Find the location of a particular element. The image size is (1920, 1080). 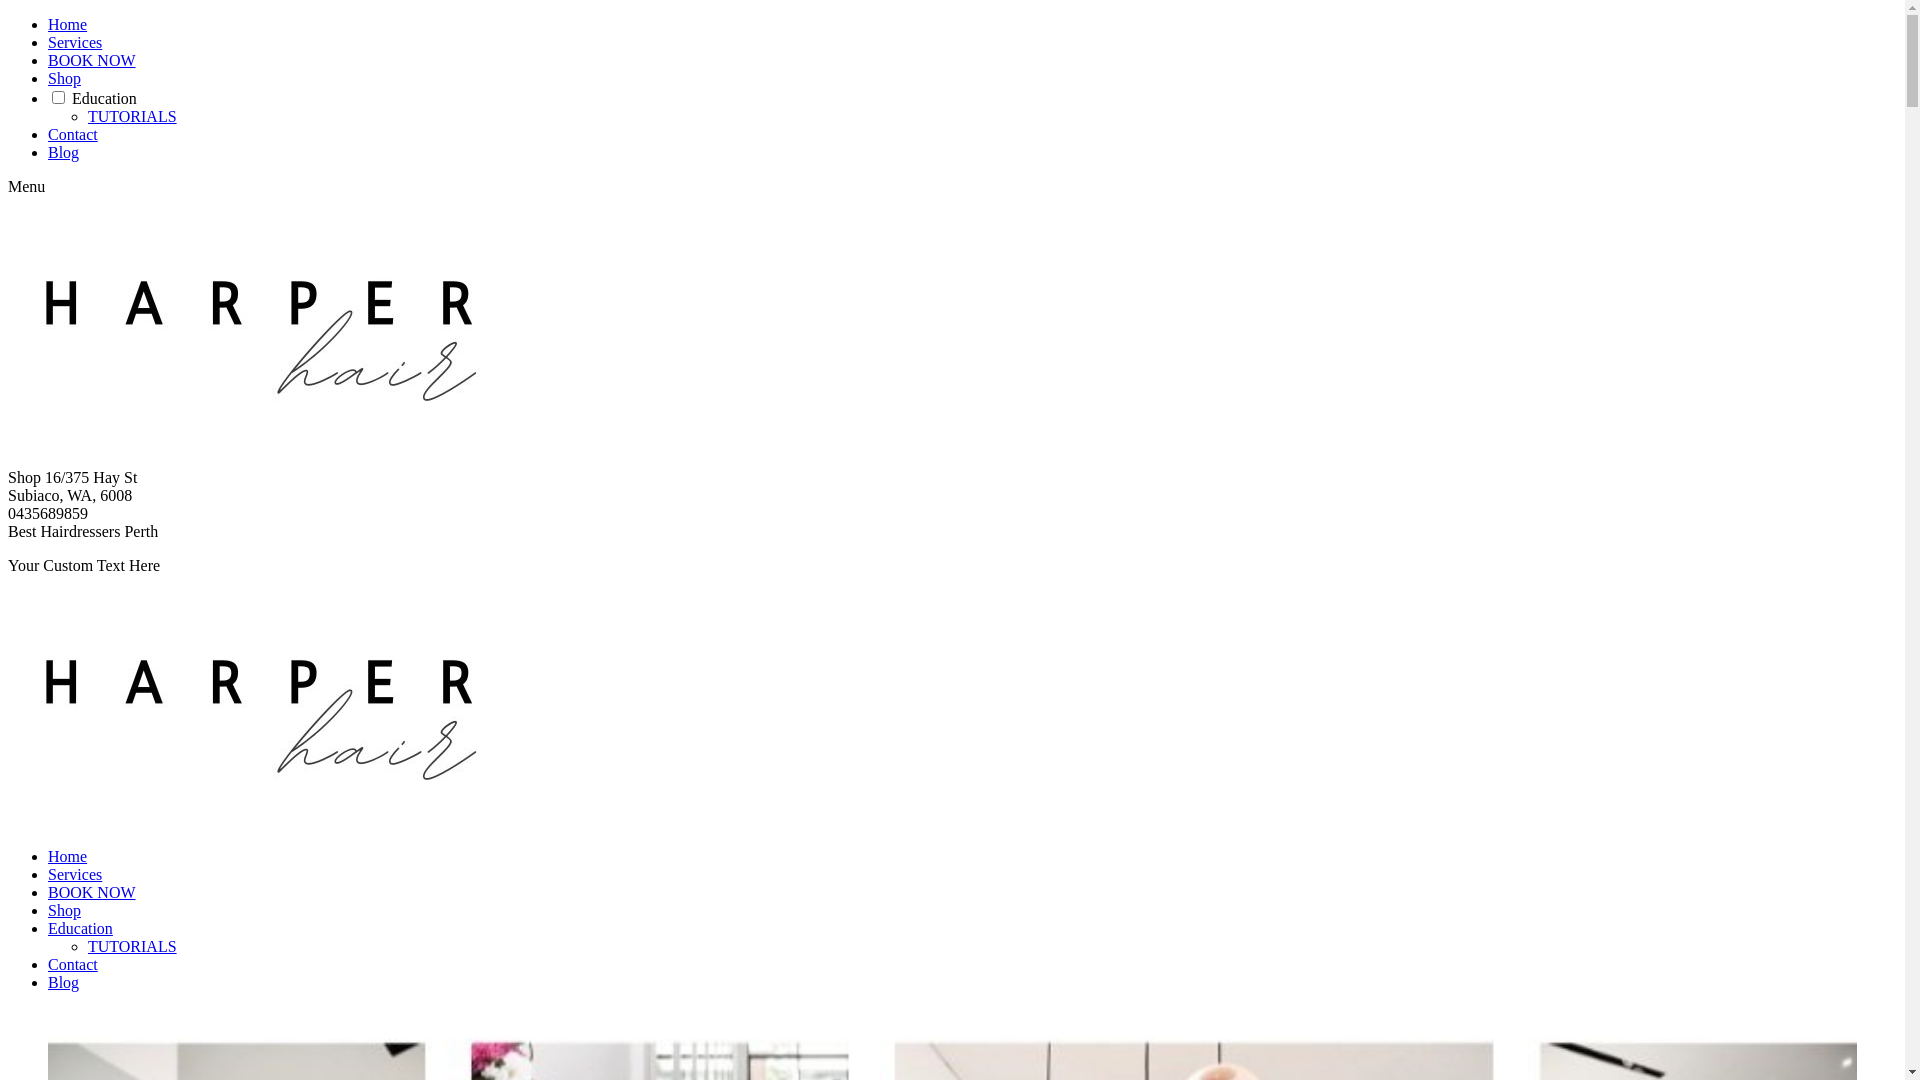

TUTORIALS is located at coordinates (132, 946).